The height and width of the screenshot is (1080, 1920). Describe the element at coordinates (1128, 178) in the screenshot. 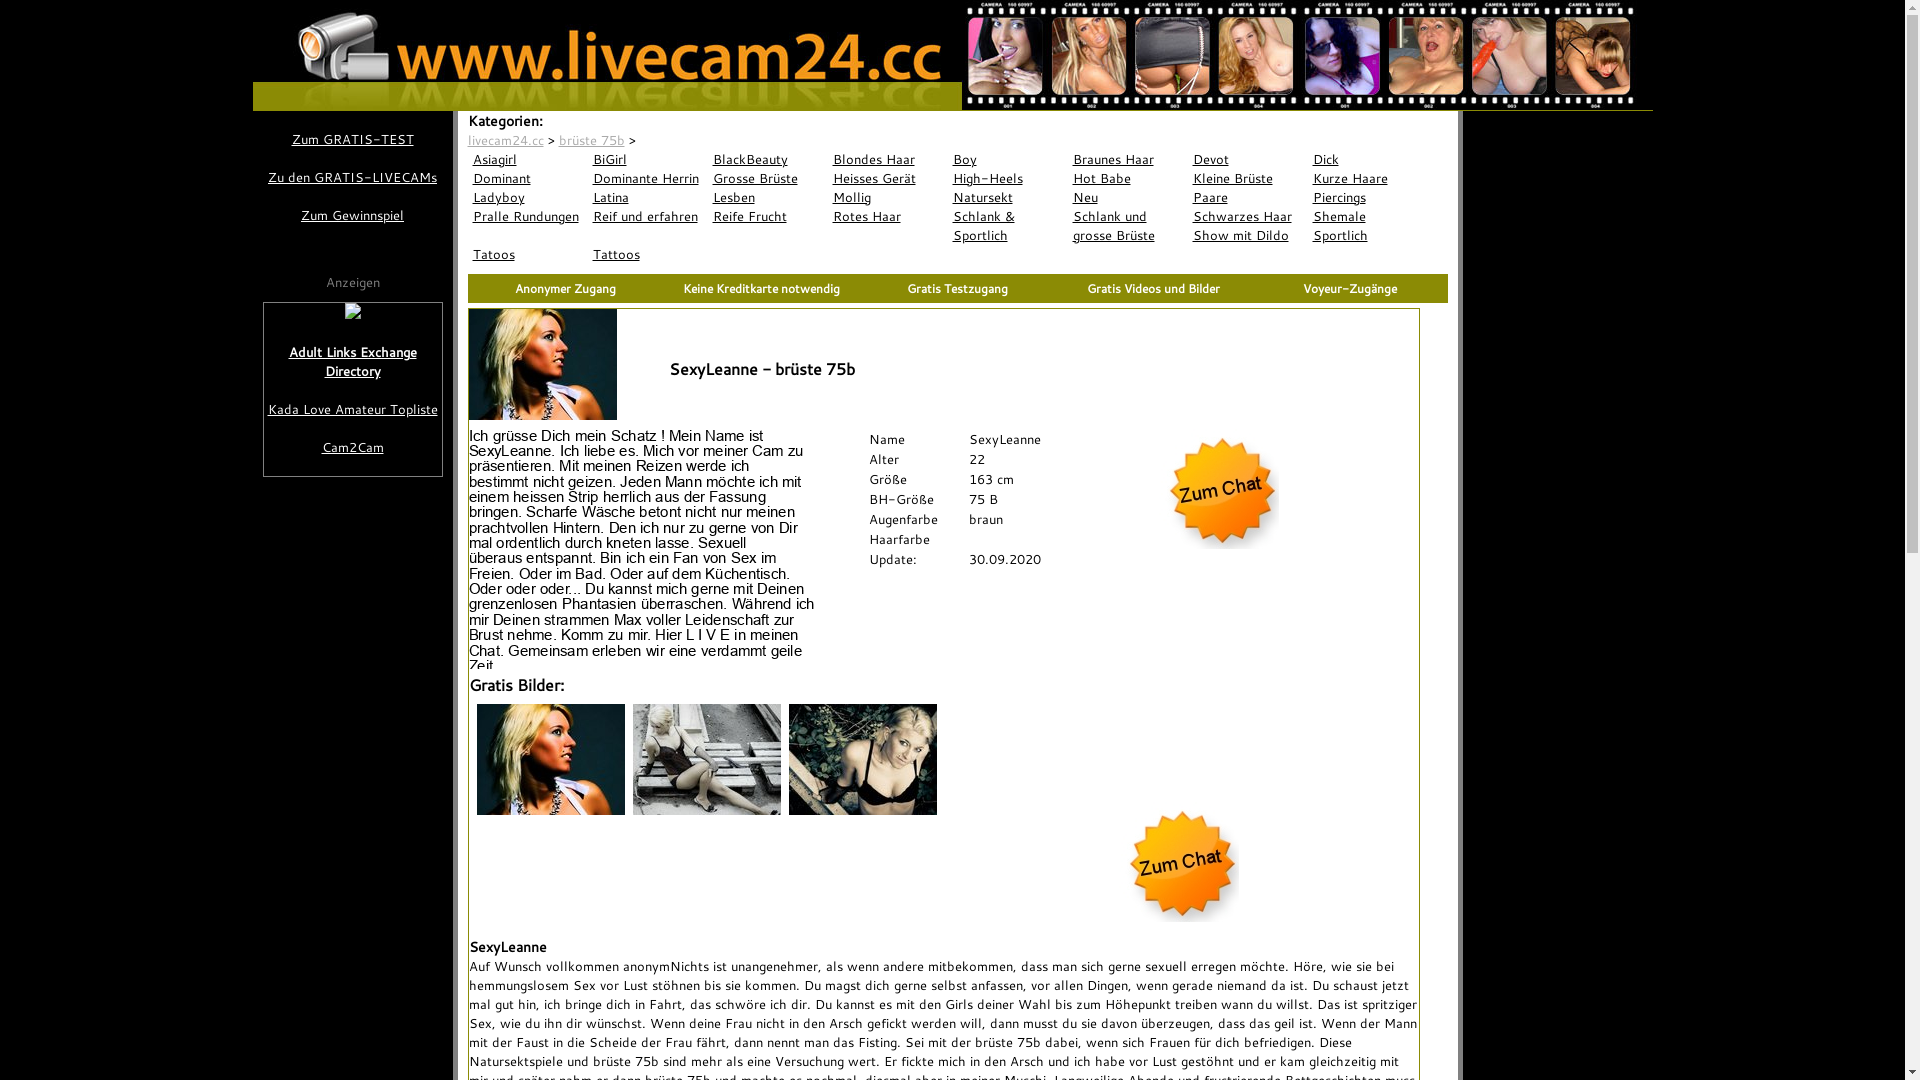

I see `Hot Babe` at that location.